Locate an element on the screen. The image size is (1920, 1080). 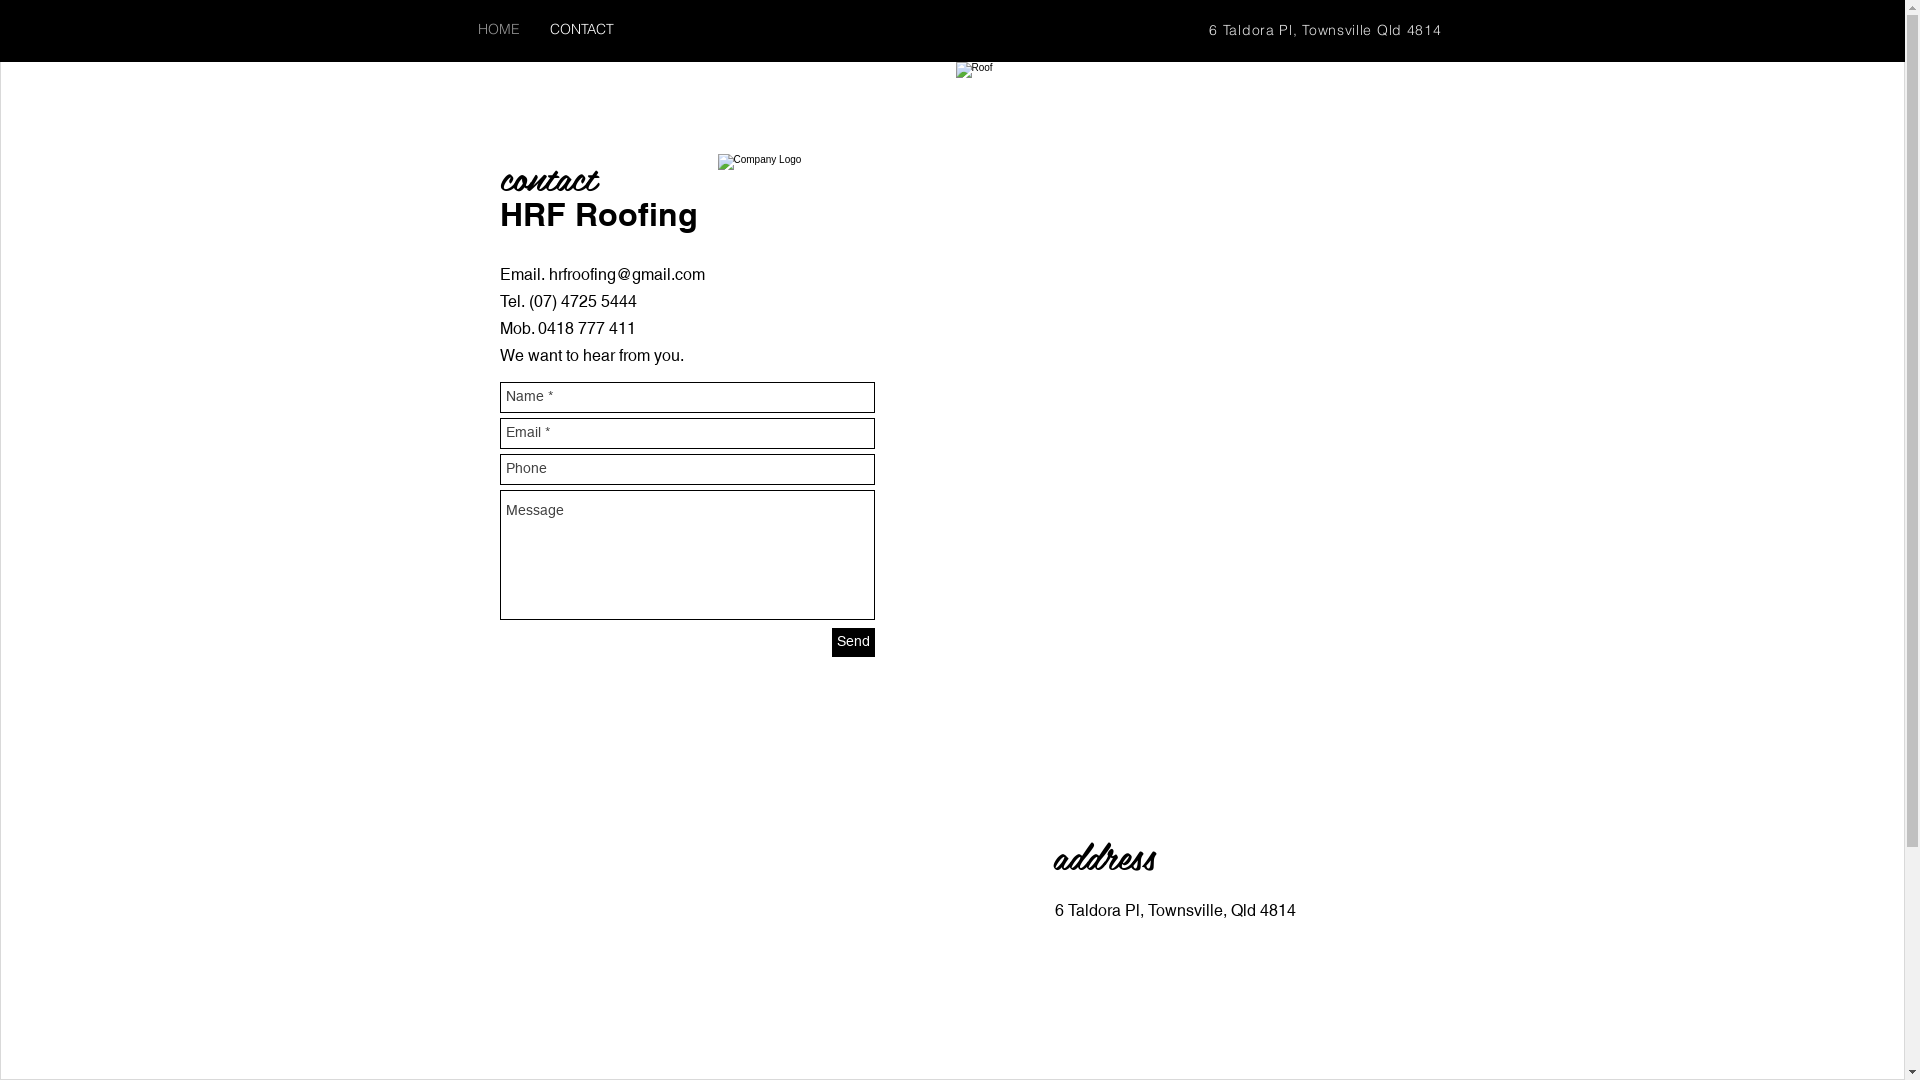
hrfroofing@gmail.com is located at coordinates (626, 274).